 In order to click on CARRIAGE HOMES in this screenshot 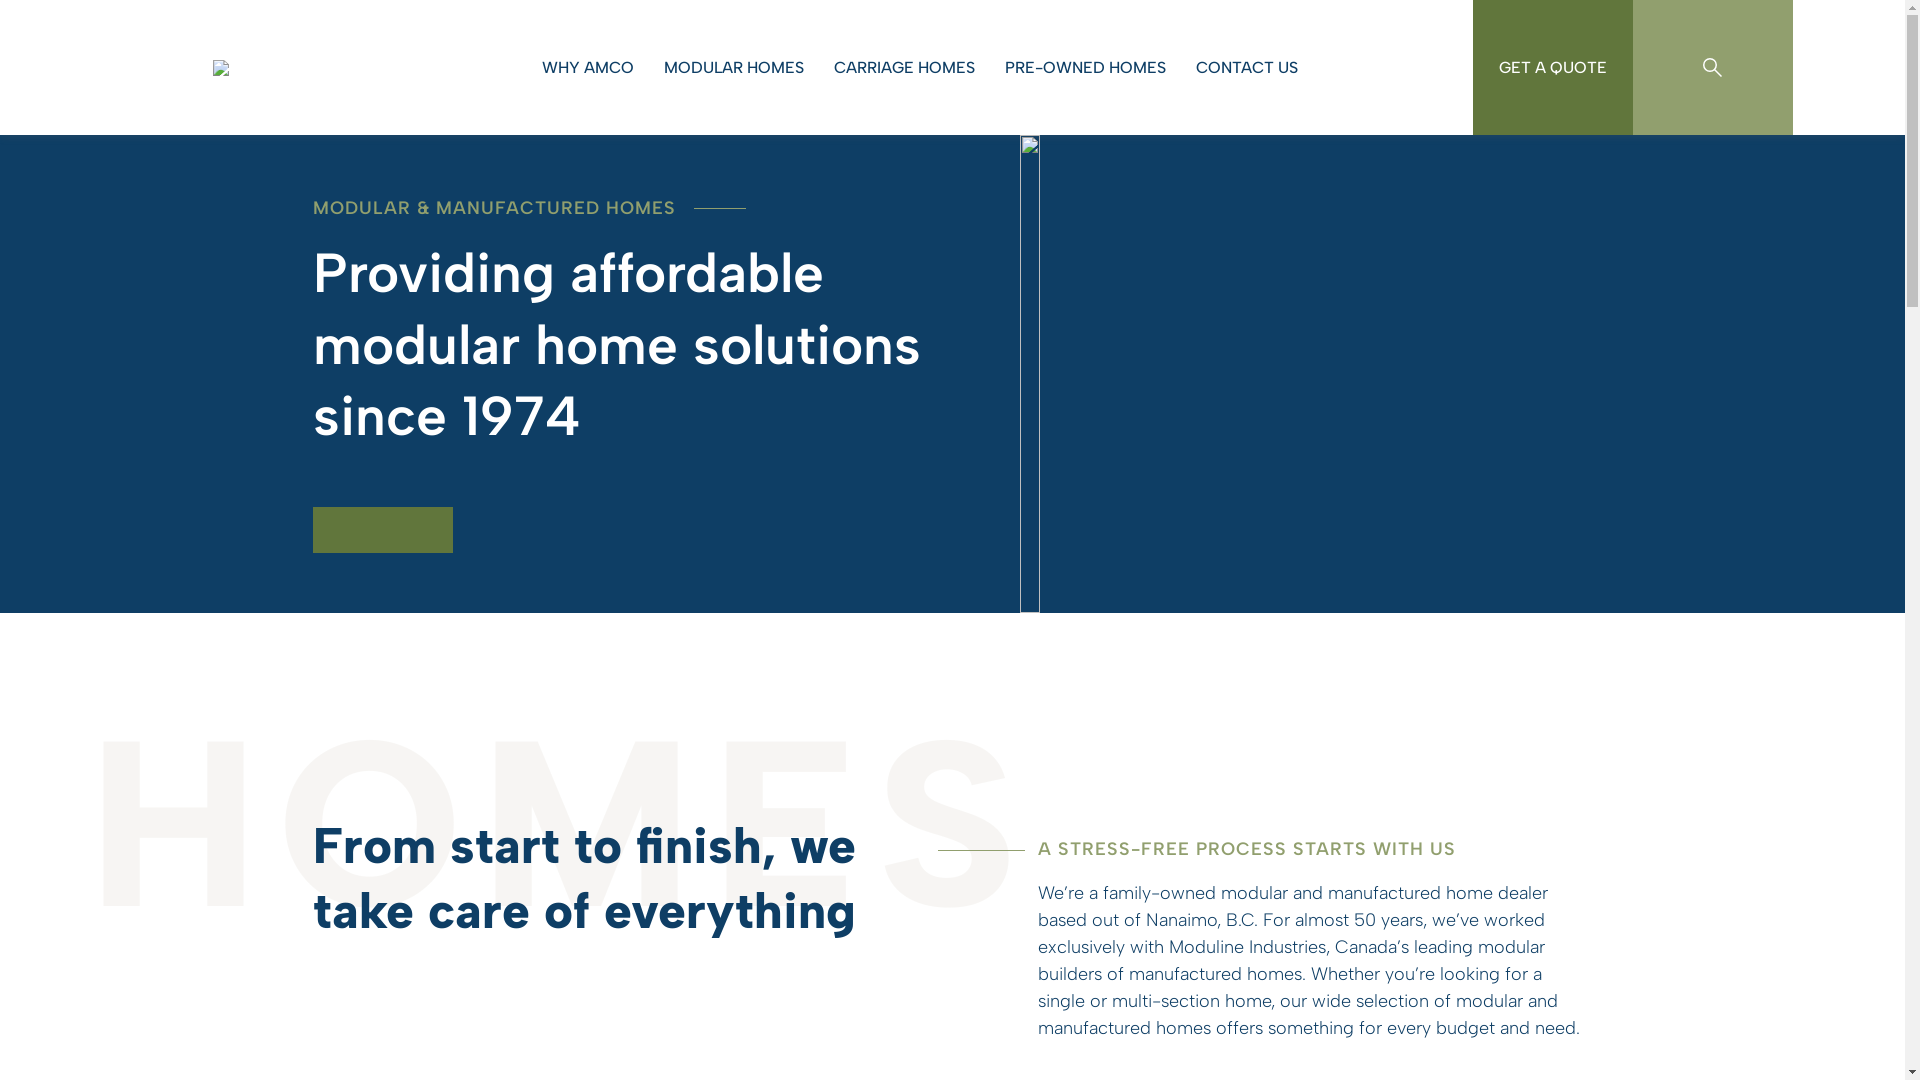, I will do `click(914, 67)`.